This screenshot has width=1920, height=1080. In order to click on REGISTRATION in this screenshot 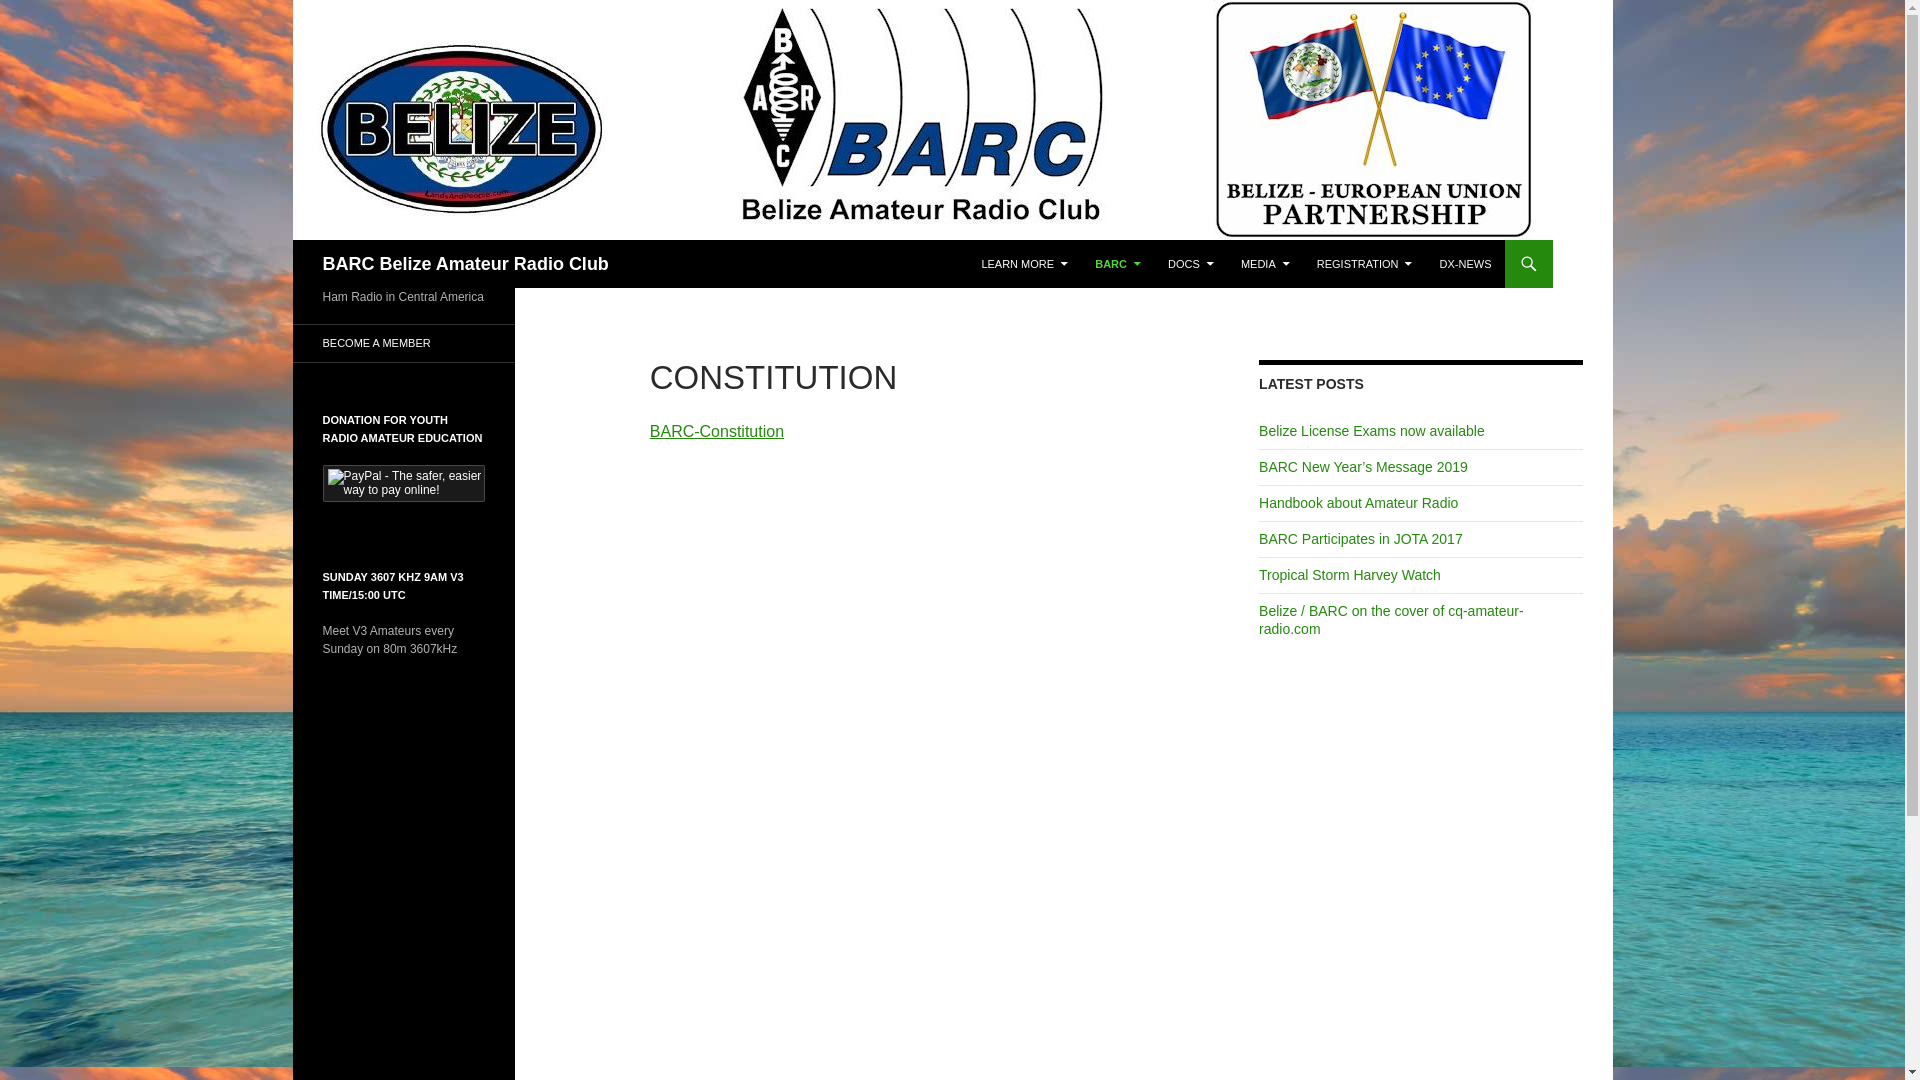, I will do `click(1365, 264)`.